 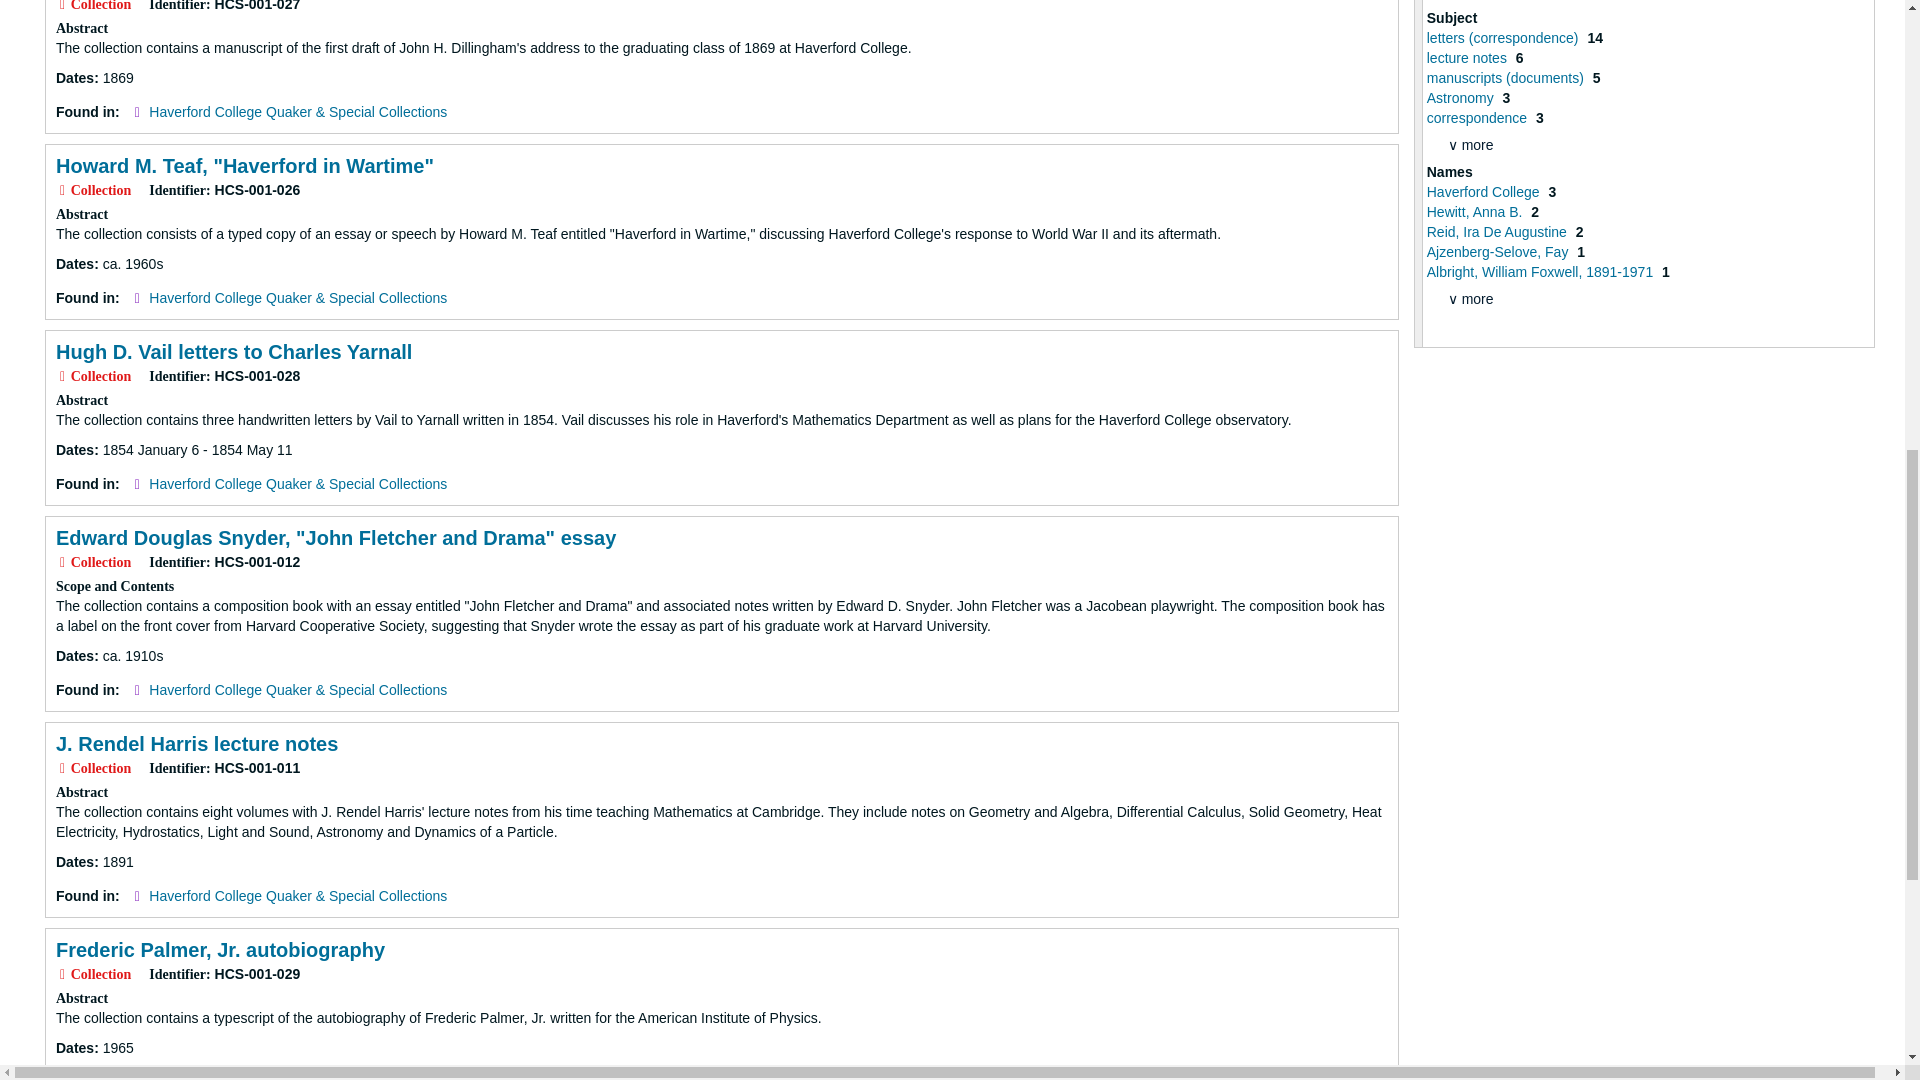 I want to click on Frederic Palmer, Jr. autobiography, so click(x=220, y=950).